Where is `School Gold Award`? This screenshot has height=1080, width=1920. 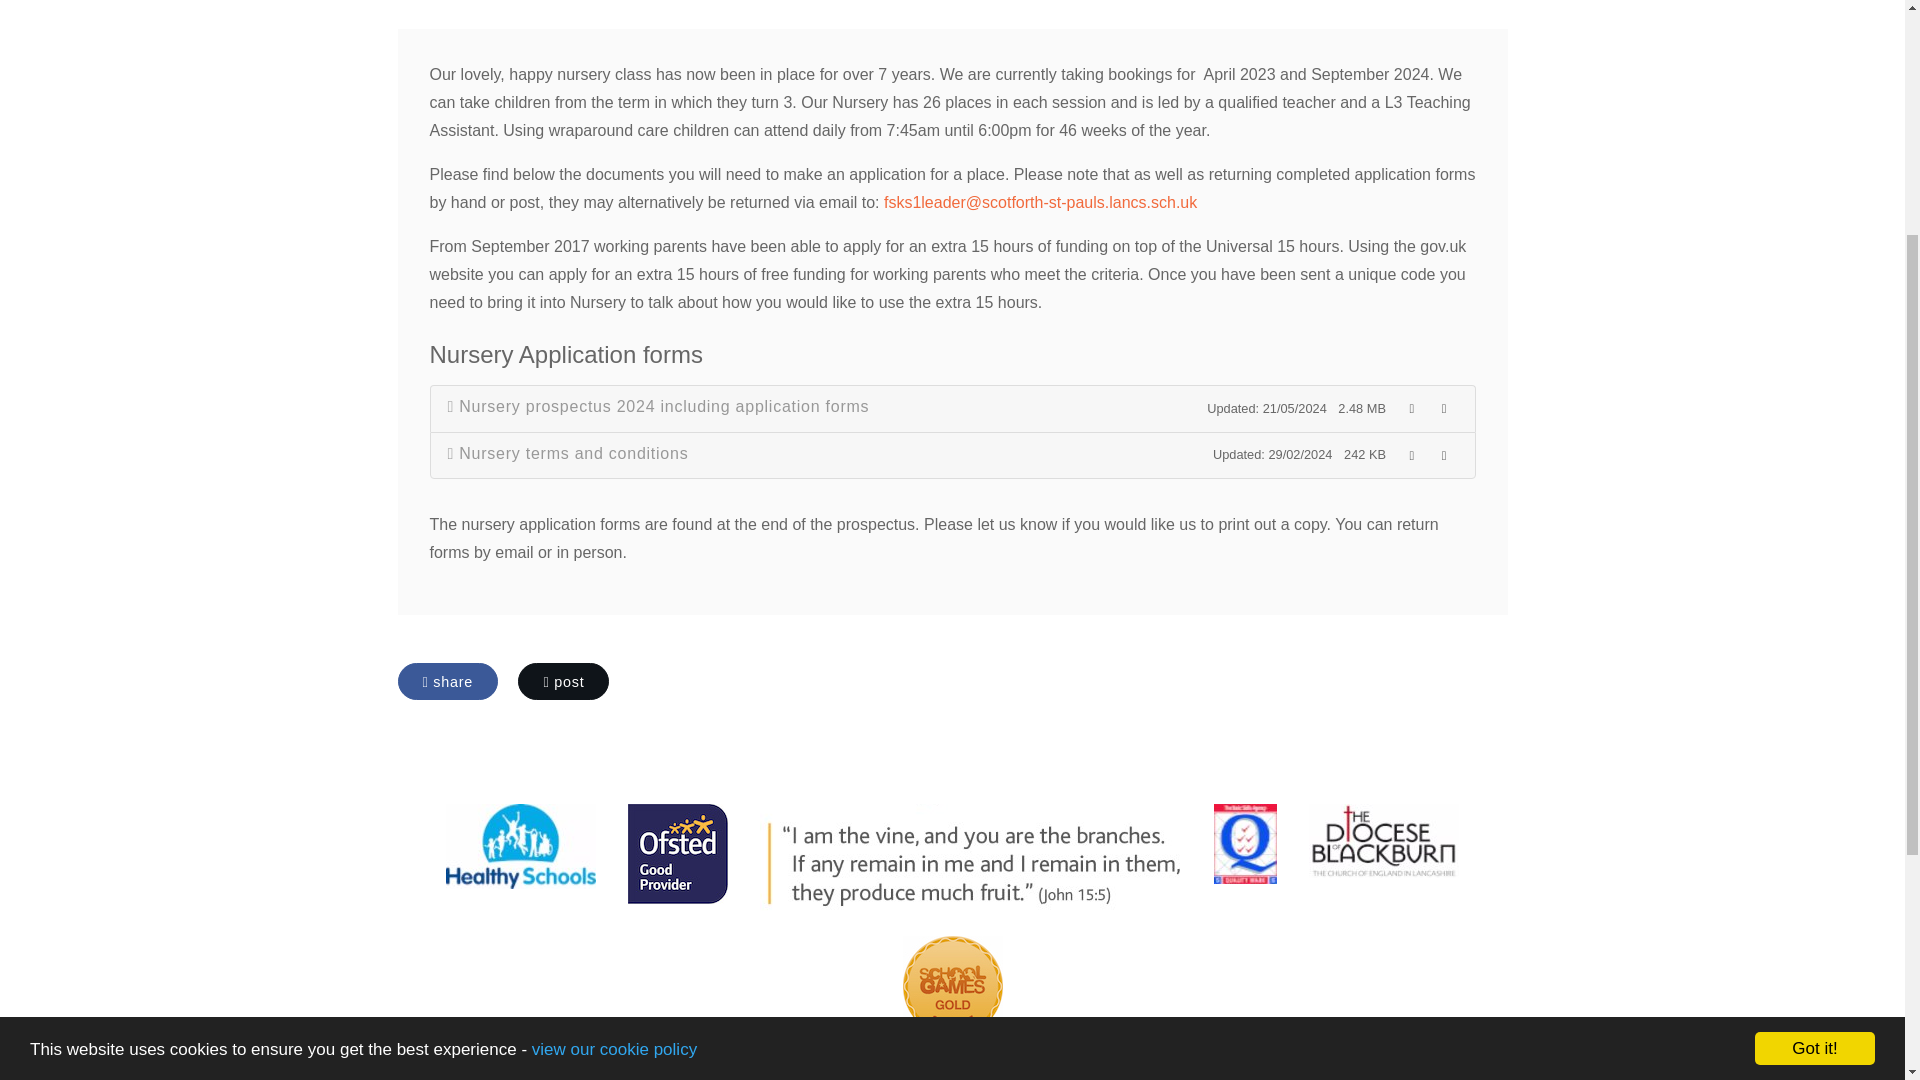
School Gold Award is located at coordinates (951, 986).